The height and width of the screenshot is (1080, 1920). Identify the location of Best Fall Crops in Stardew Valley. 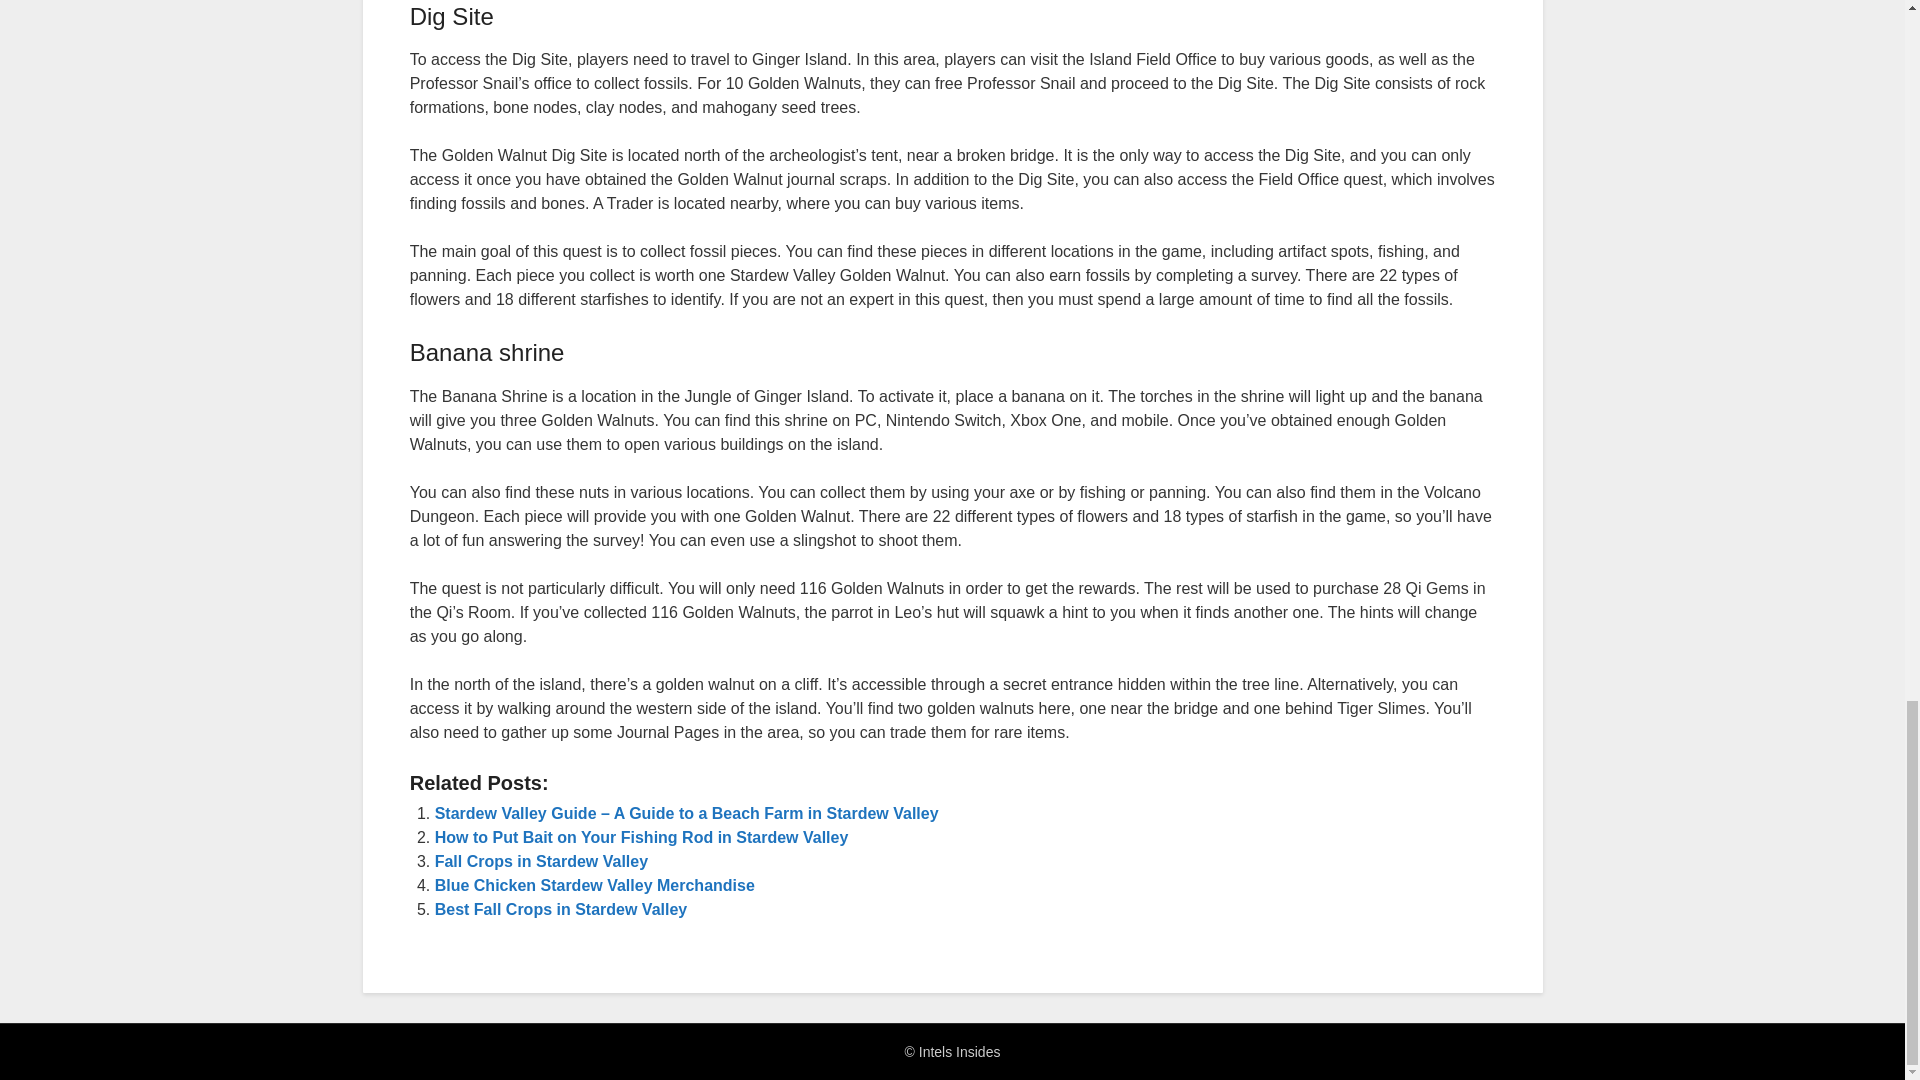
(561, 909).